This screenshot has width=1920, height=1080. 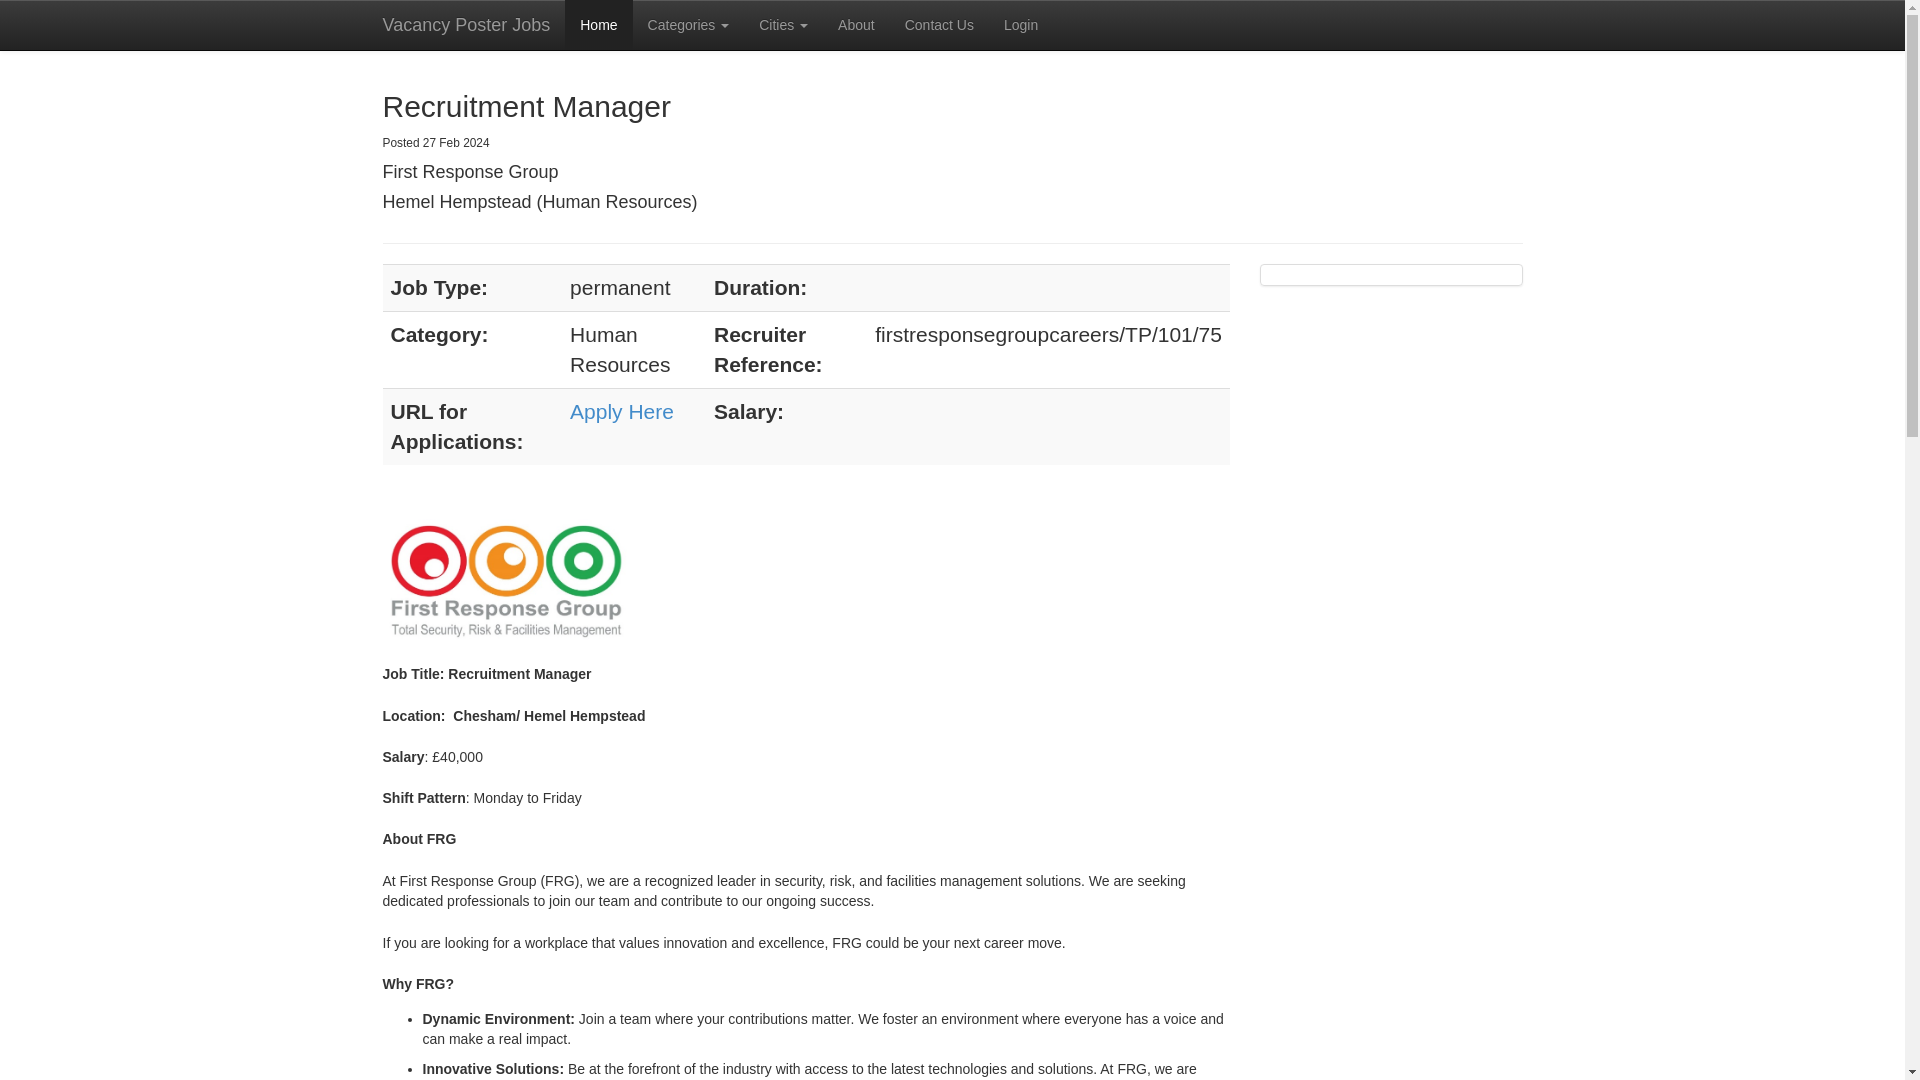 What do you see at coordinates (467, 24) in the screenshot?
I see `Vacancy Poster Jobs` at bounding box center [467, 24].